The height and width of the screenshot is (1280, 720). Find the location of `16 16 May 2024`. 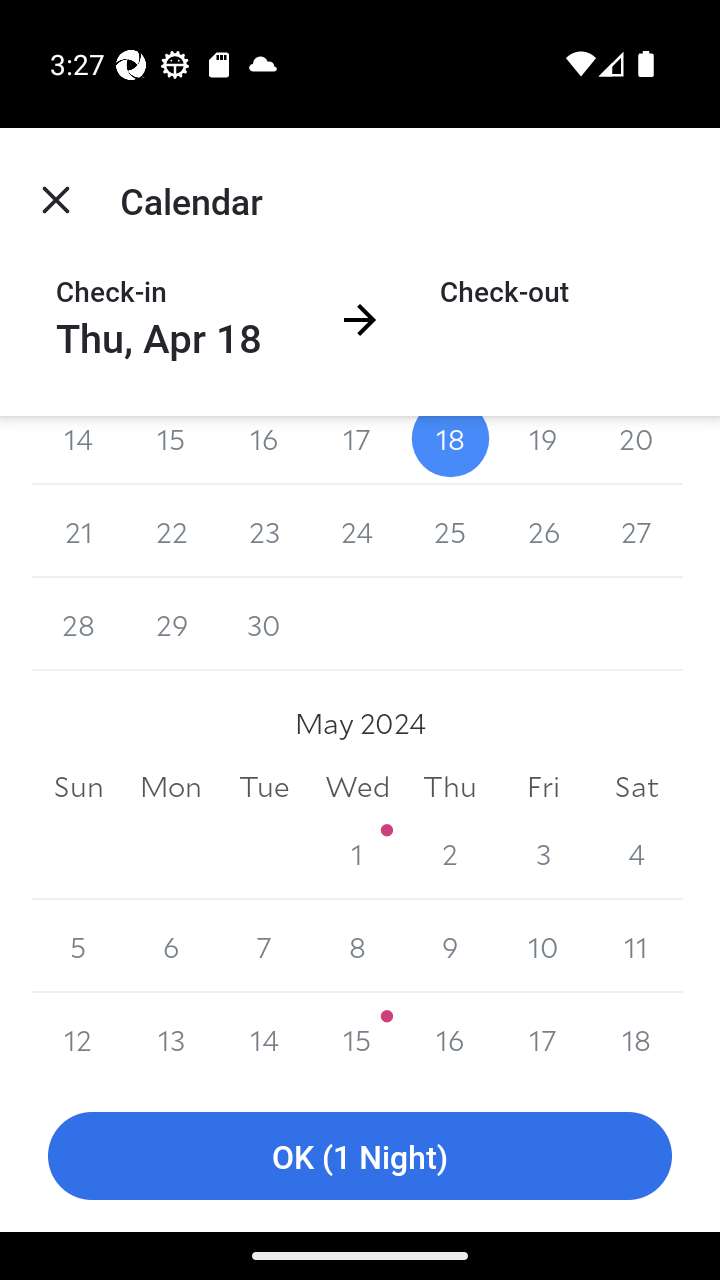

16 16 May 2024 is located at coordinates (450, 1036).